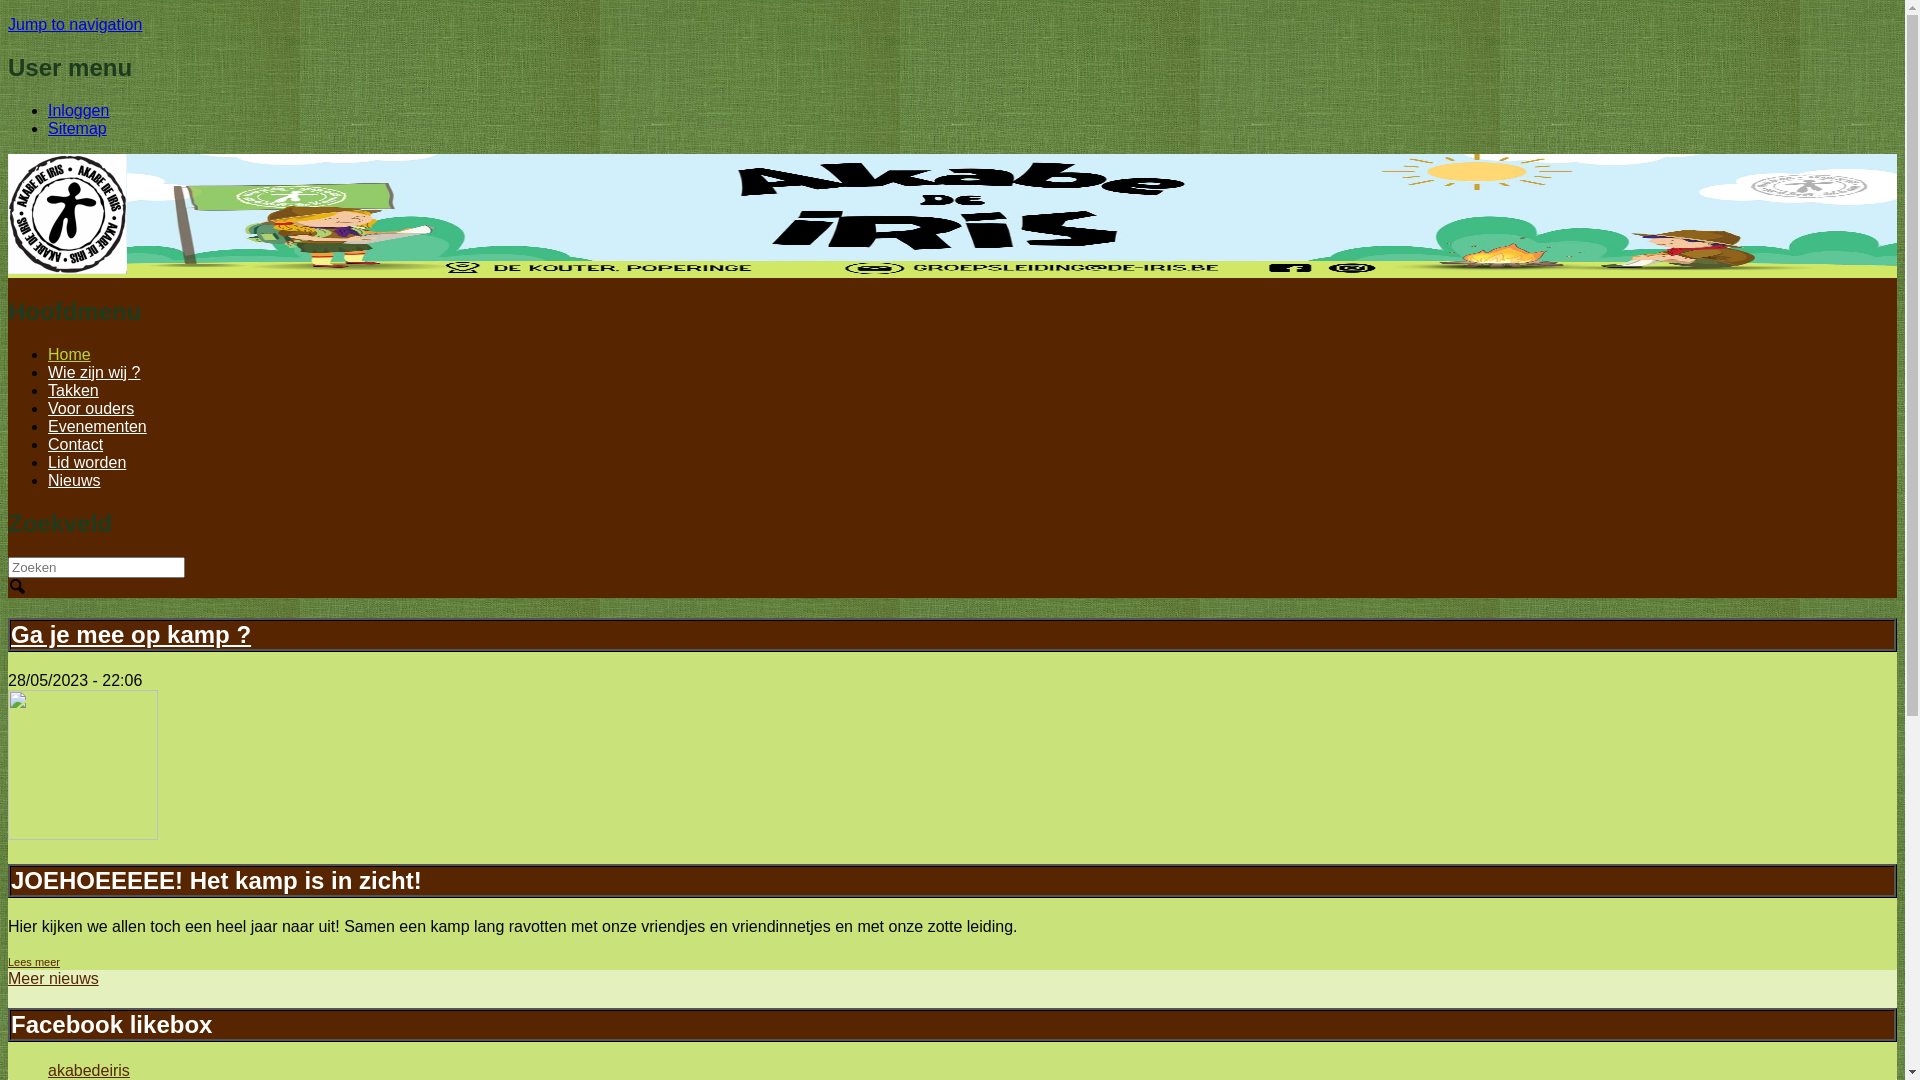 The height and width of the screenshot is (1080, 1920). Describe the element at coordinates (94, 372) in the screenshot. I see `Wie zijn wij ?` at that location.